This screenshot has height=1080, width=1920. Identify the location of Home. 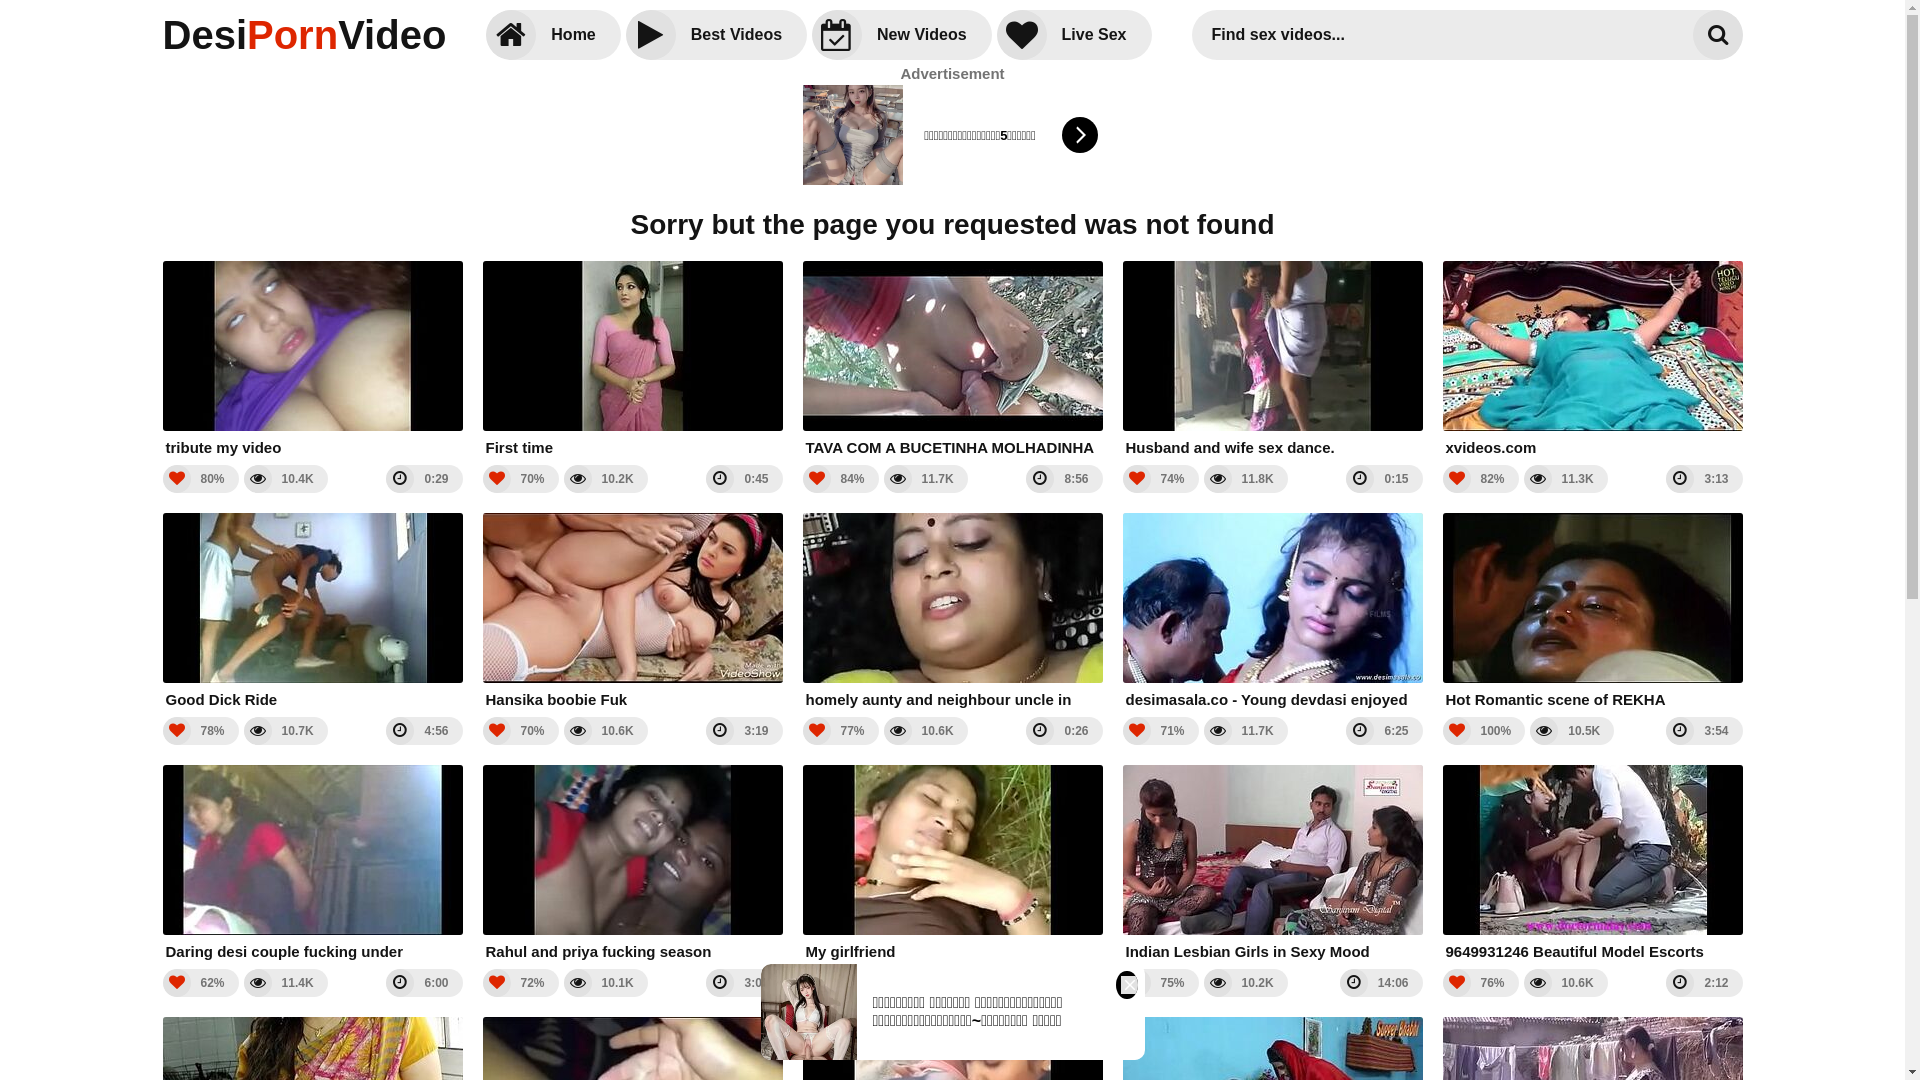
(553, 35).